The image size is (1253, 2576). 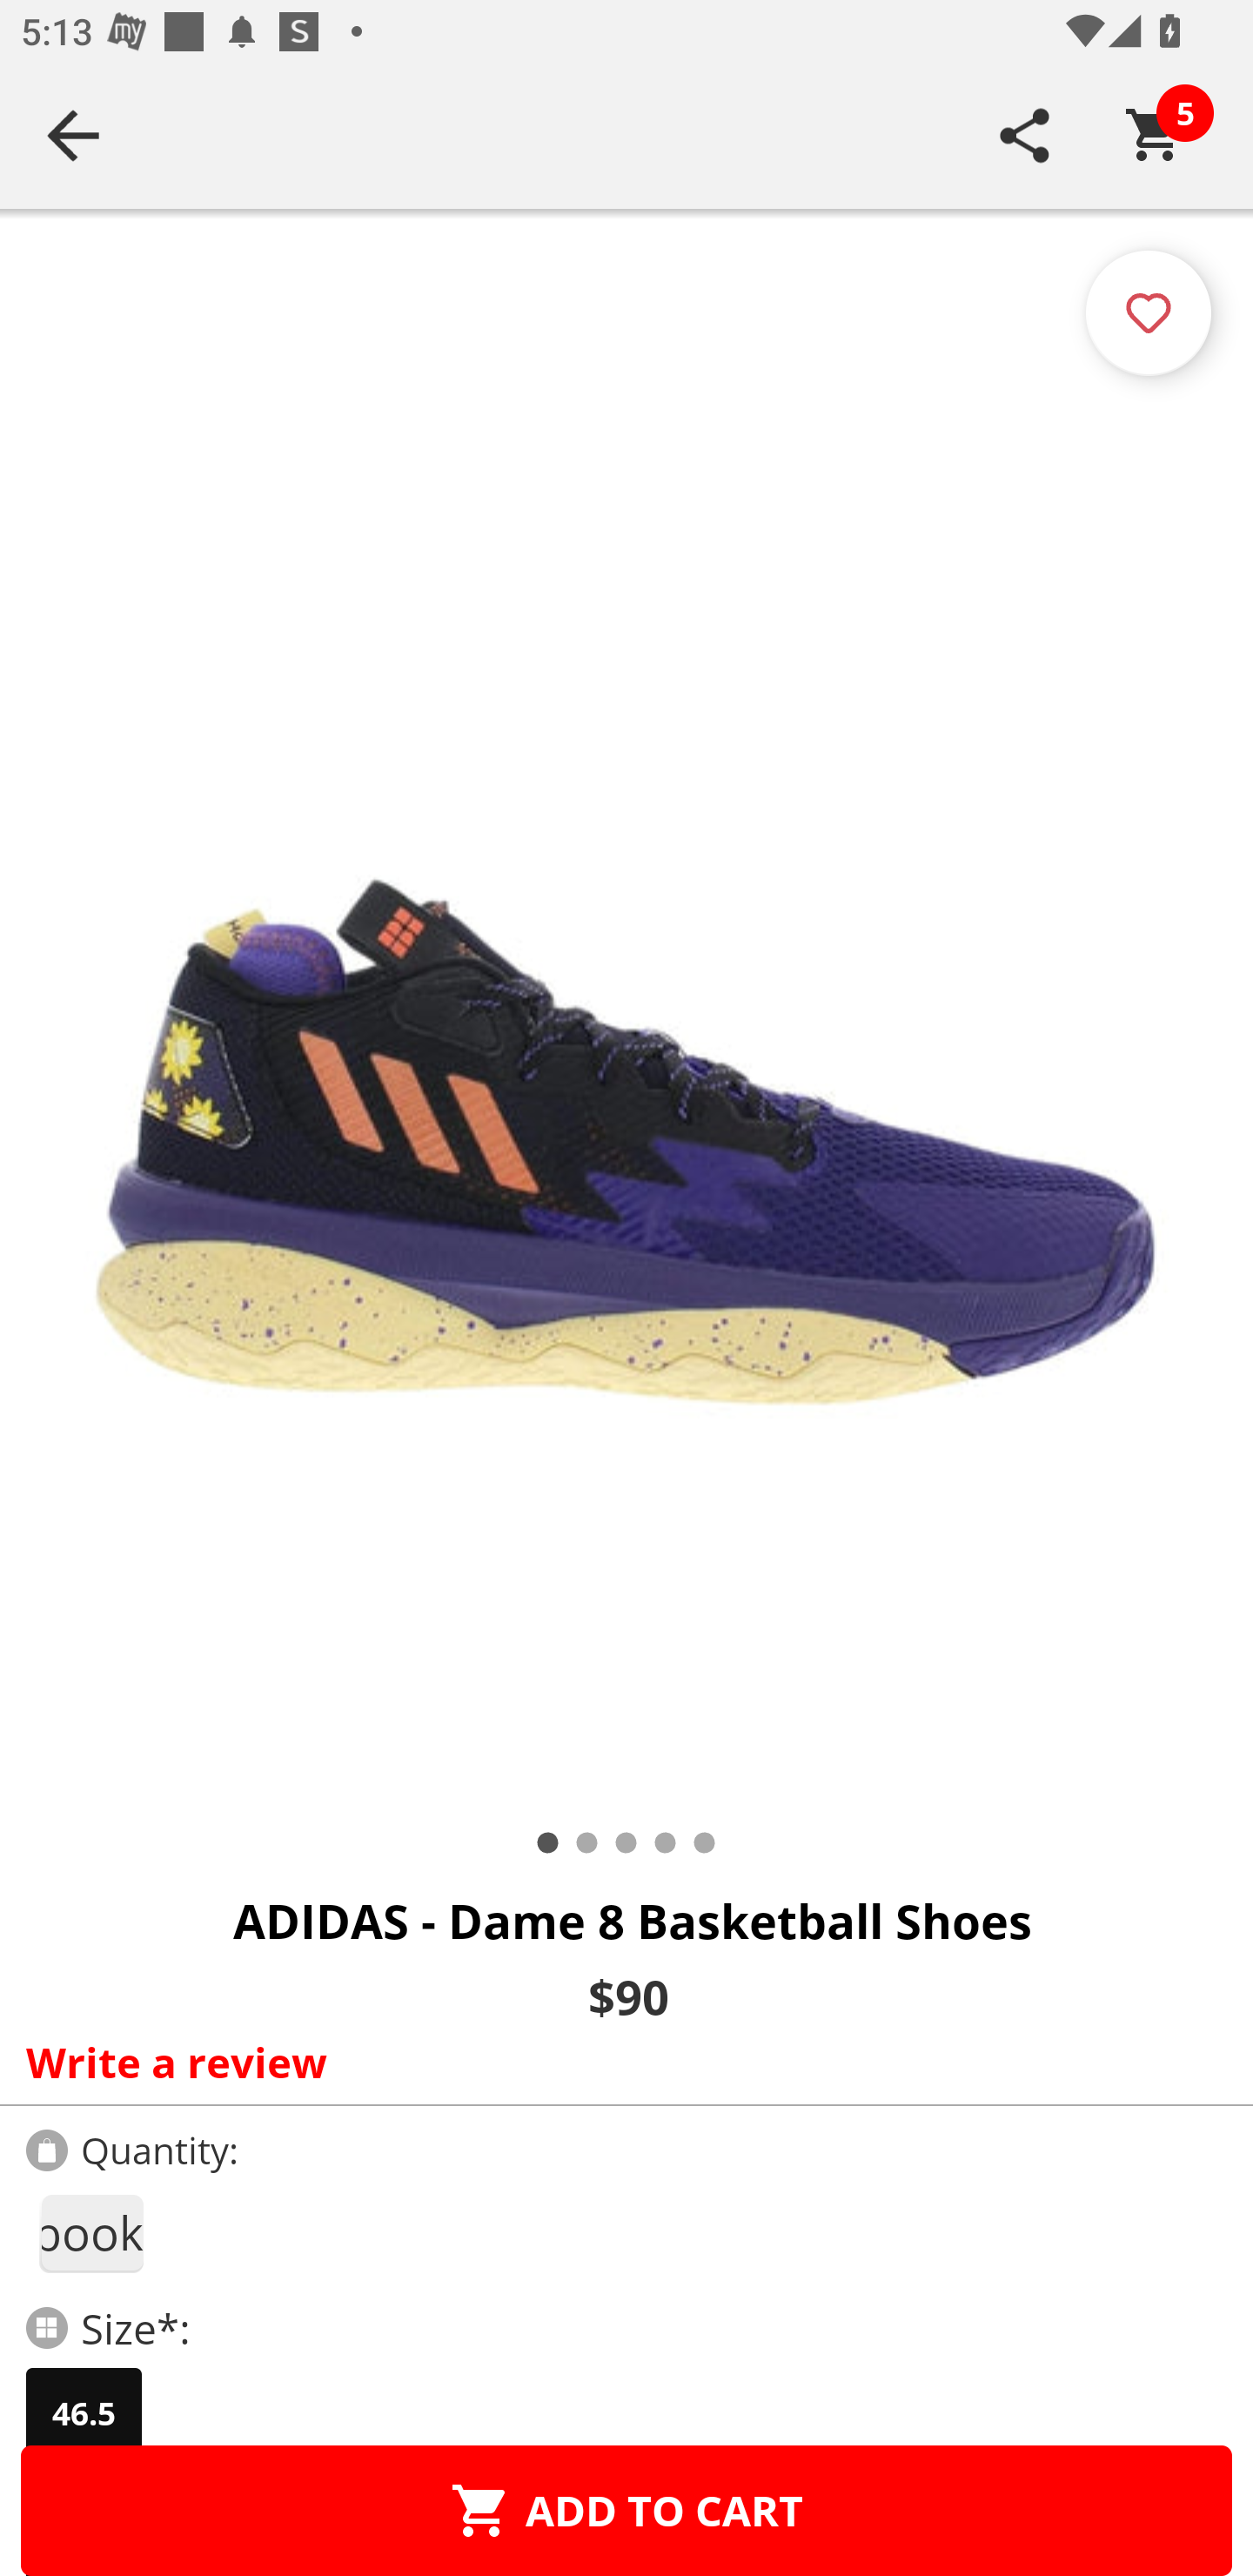 I want to click on Cart, so click(x=1155, y=135).